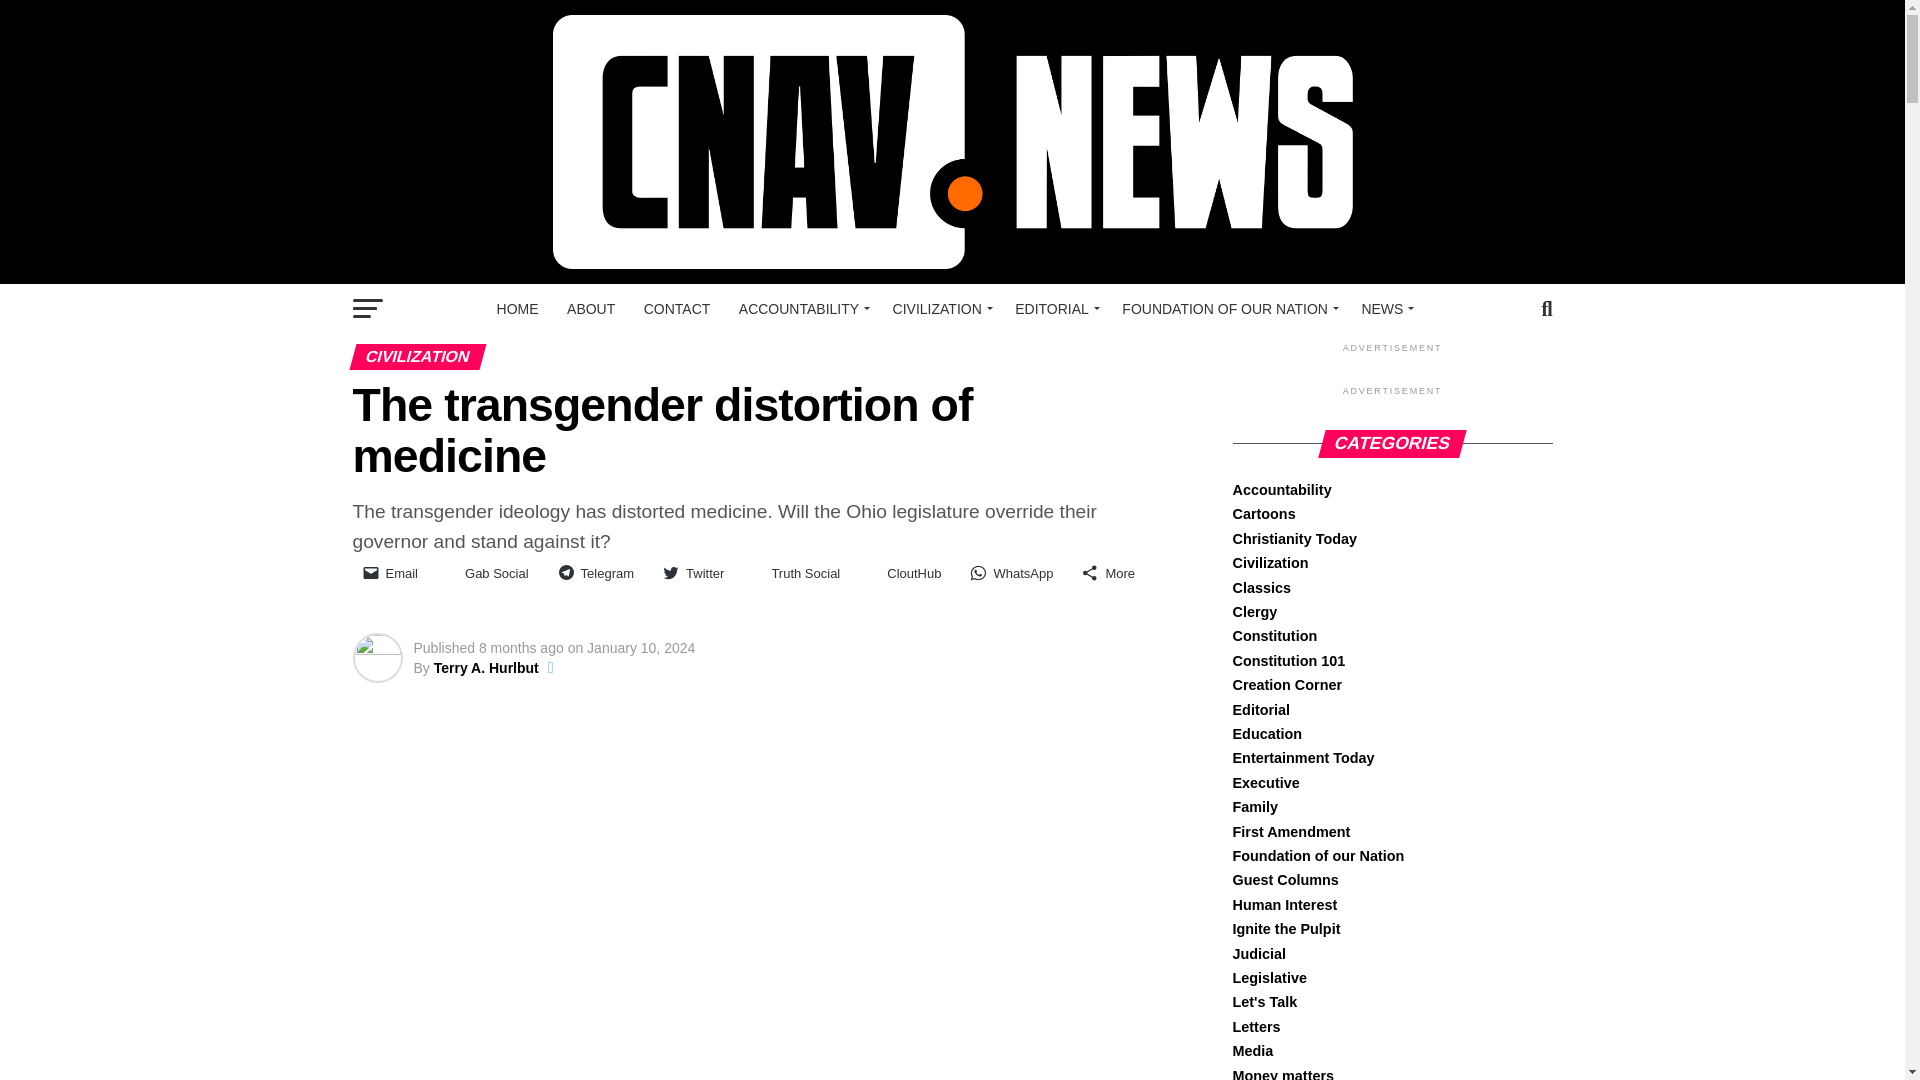 This screenshot has height=1080, width=1920. I want to click on Click to share on CloutHub, so click(905, 574).